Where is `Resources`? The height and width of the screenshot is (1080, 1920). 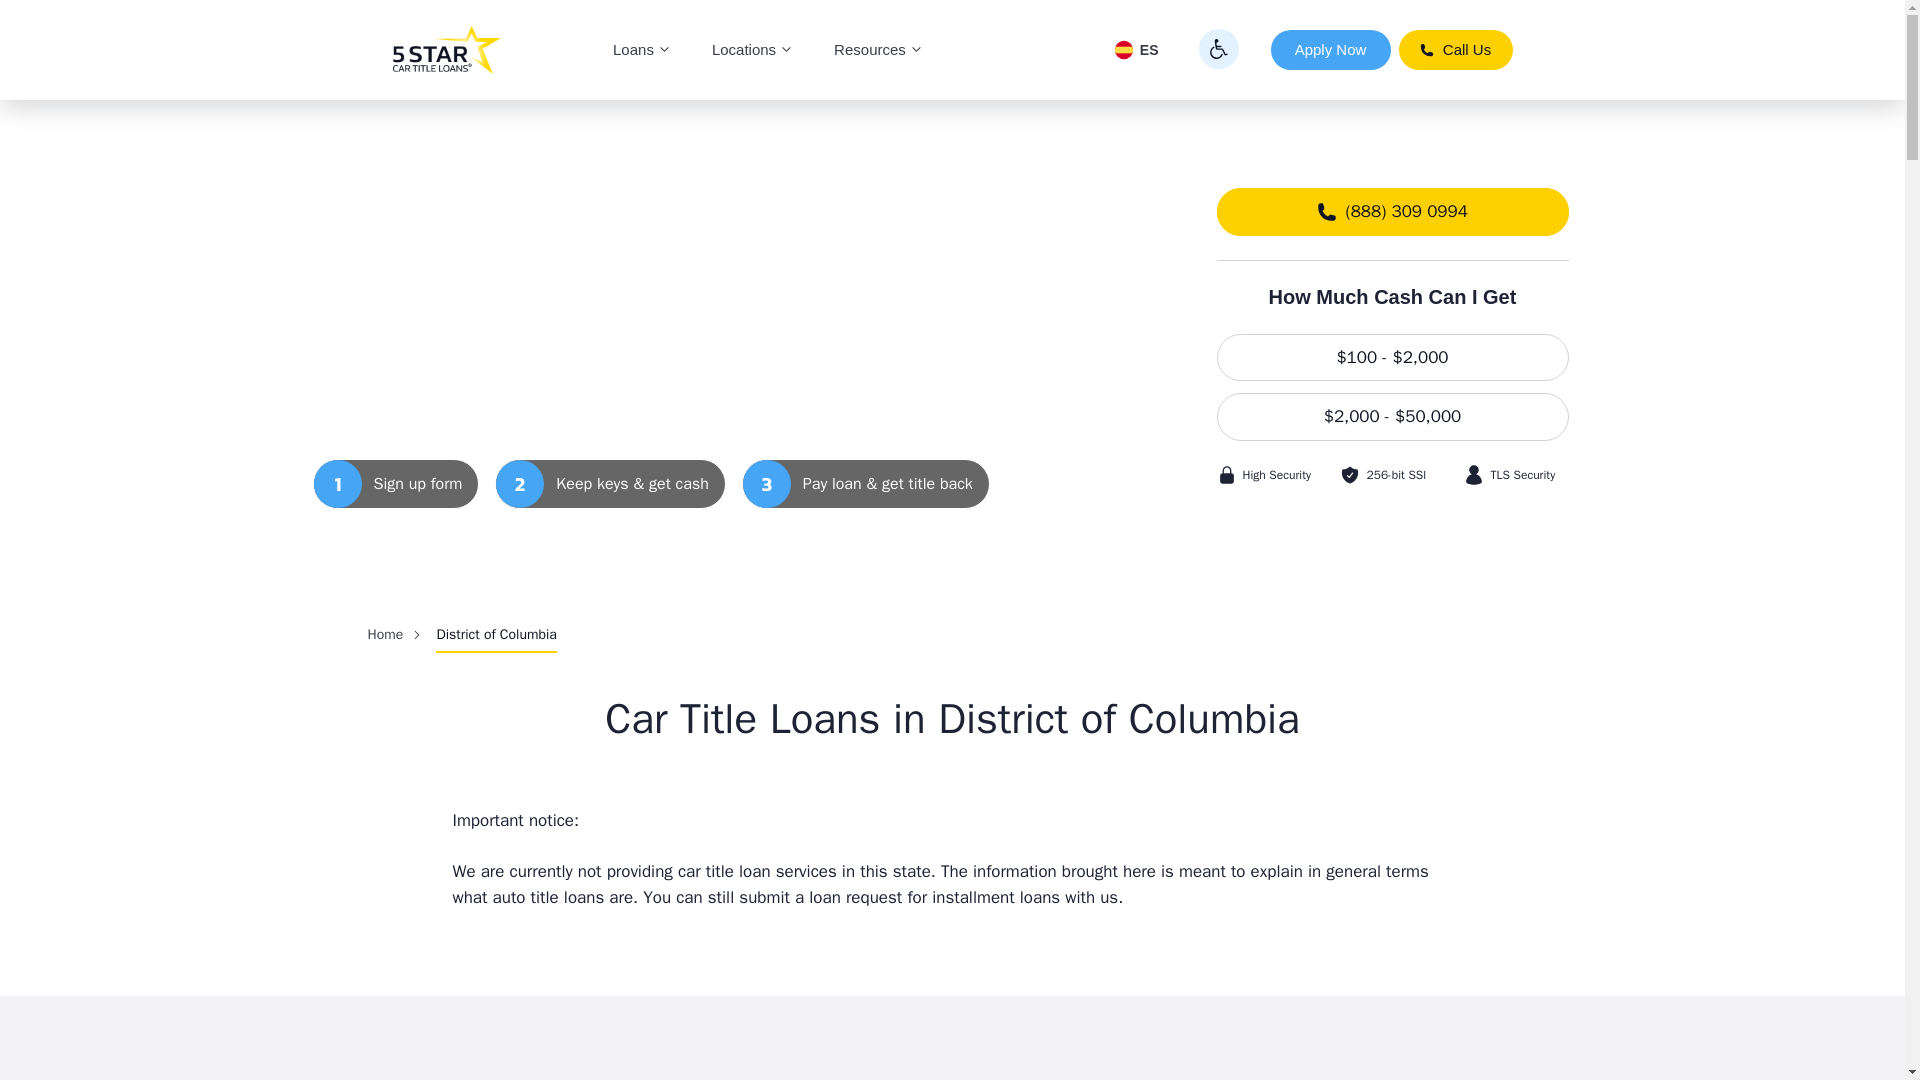
Resources is located at coordinates (879, 50).